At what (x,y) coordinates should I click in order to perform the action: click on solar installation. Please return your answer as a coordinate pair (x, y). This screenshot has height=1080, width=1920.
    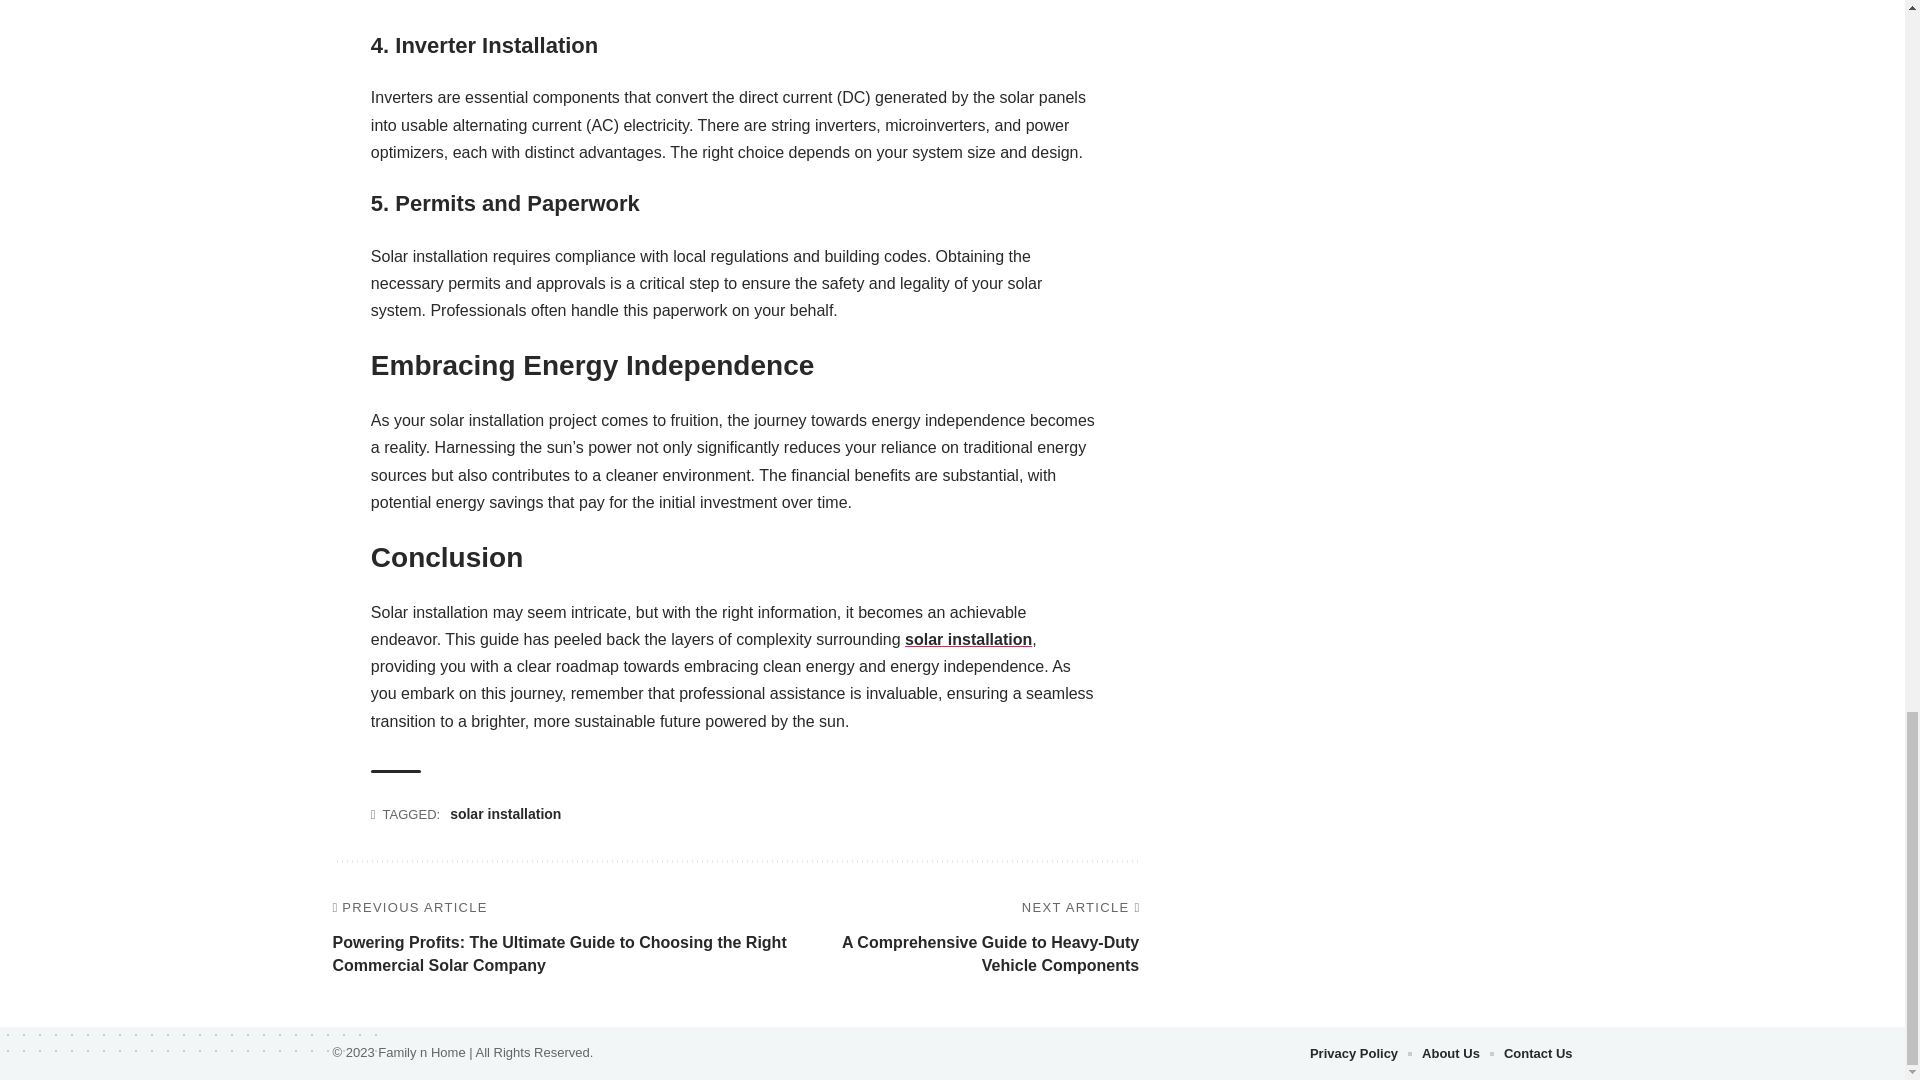
    Looking at the image, I should click on (968, 639).